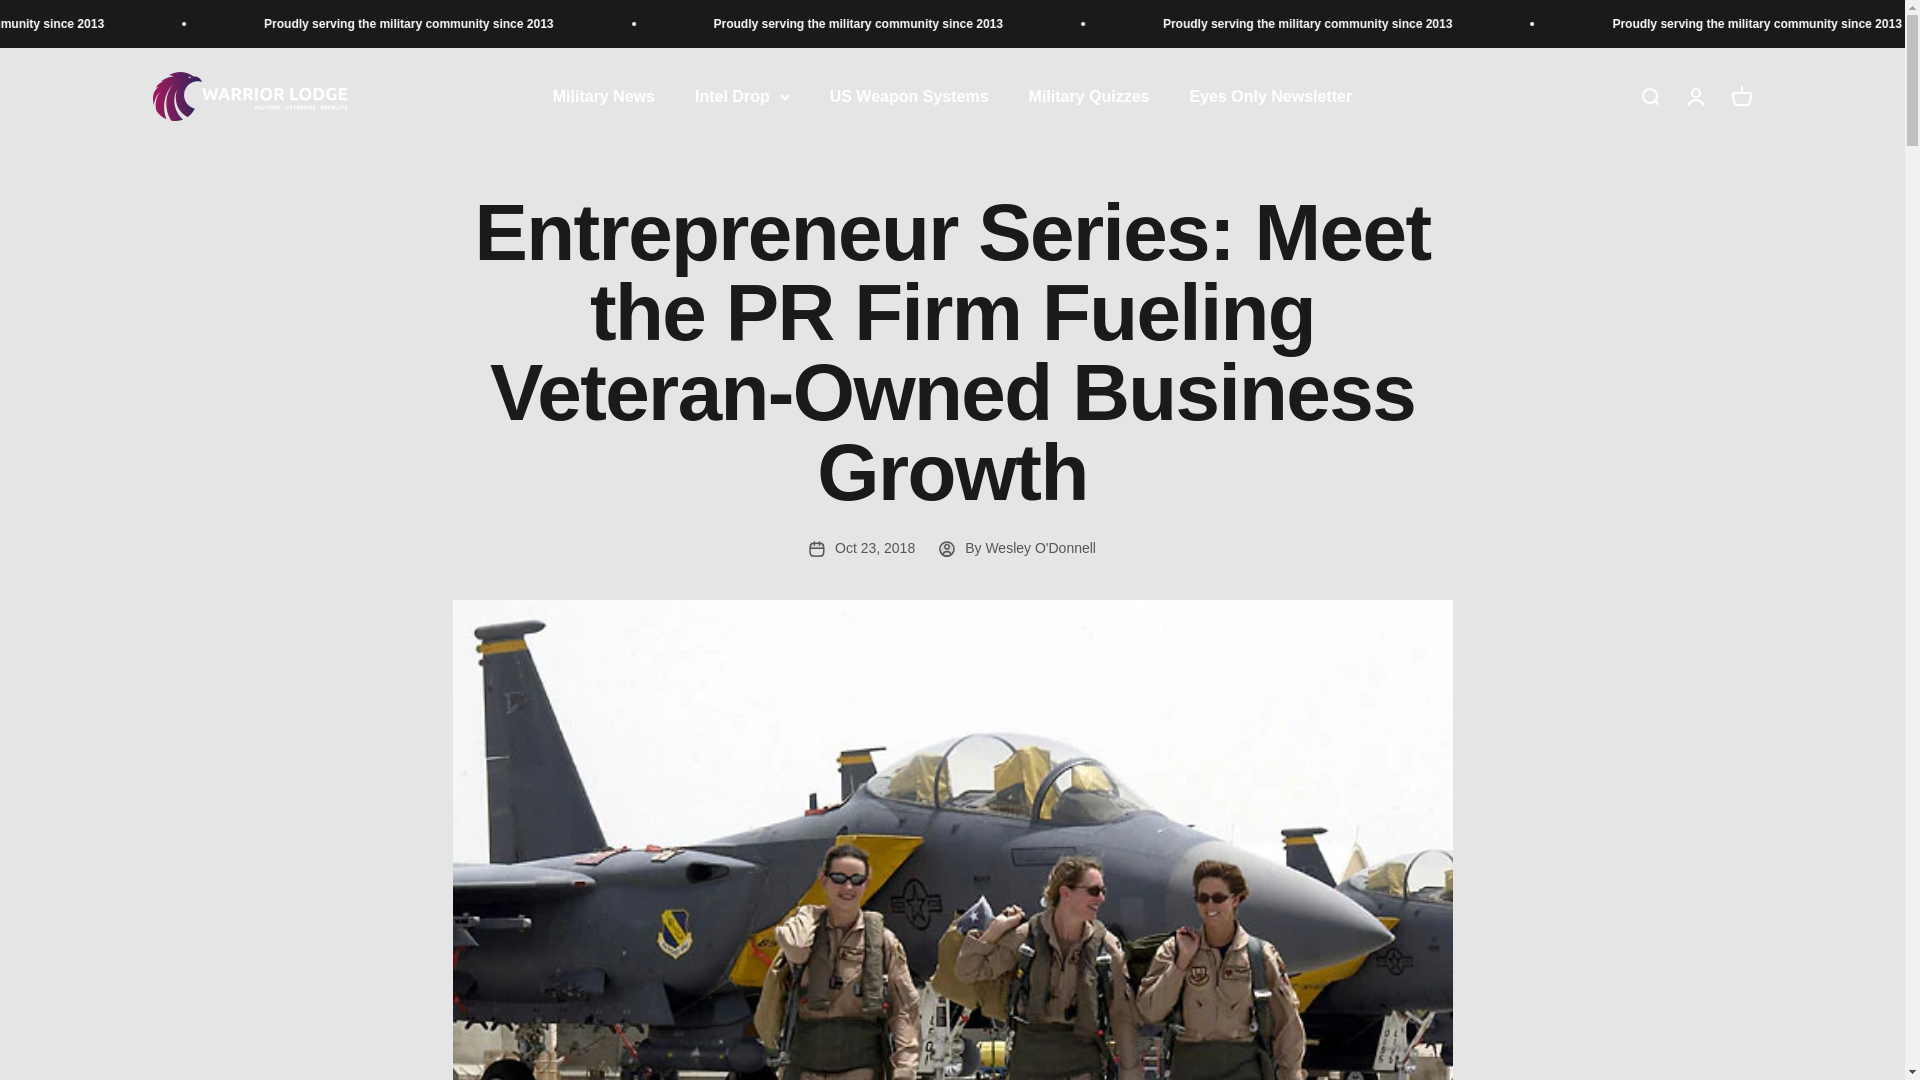  Describe the element at coordinates (1090, 96) in the screenshot. I see `Military News` at that location.